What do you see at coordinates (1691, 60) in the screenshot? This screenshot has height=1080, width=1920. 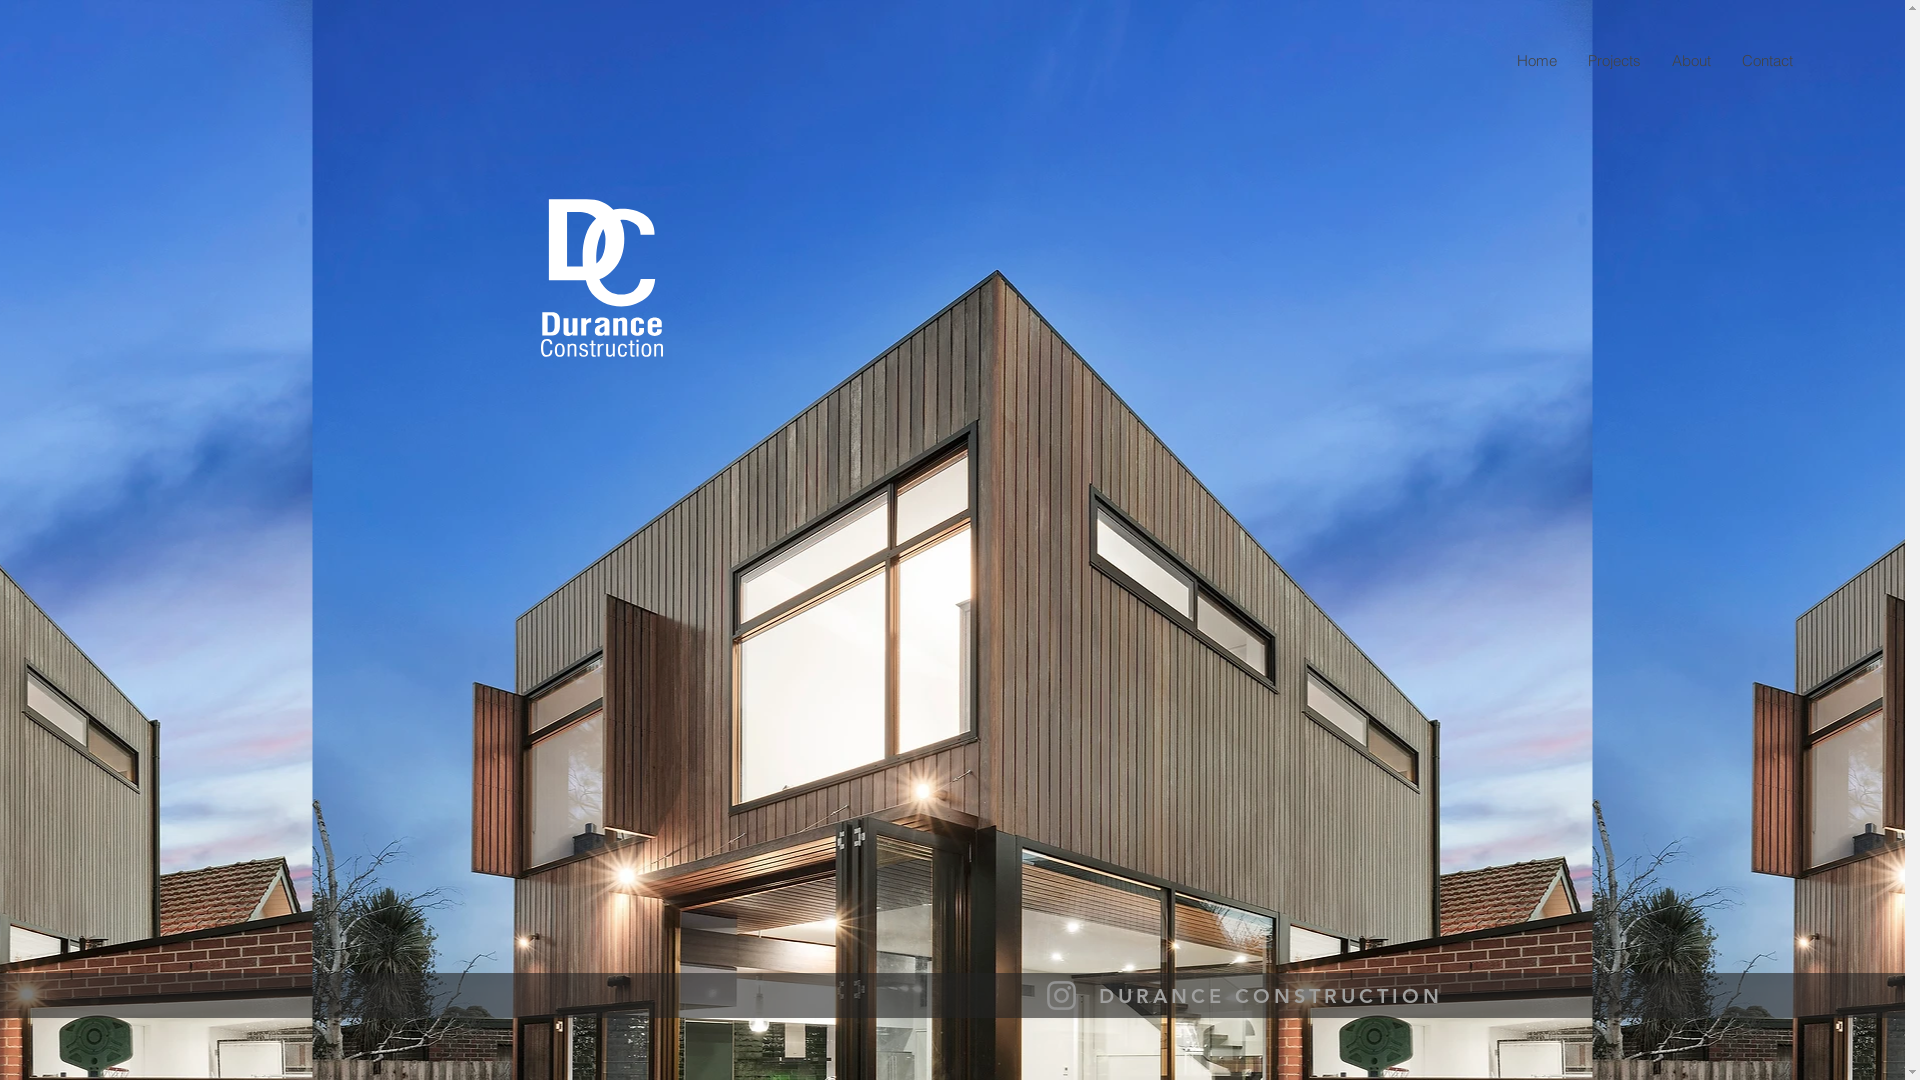 I see `About` at bounding box center [1691, 60].